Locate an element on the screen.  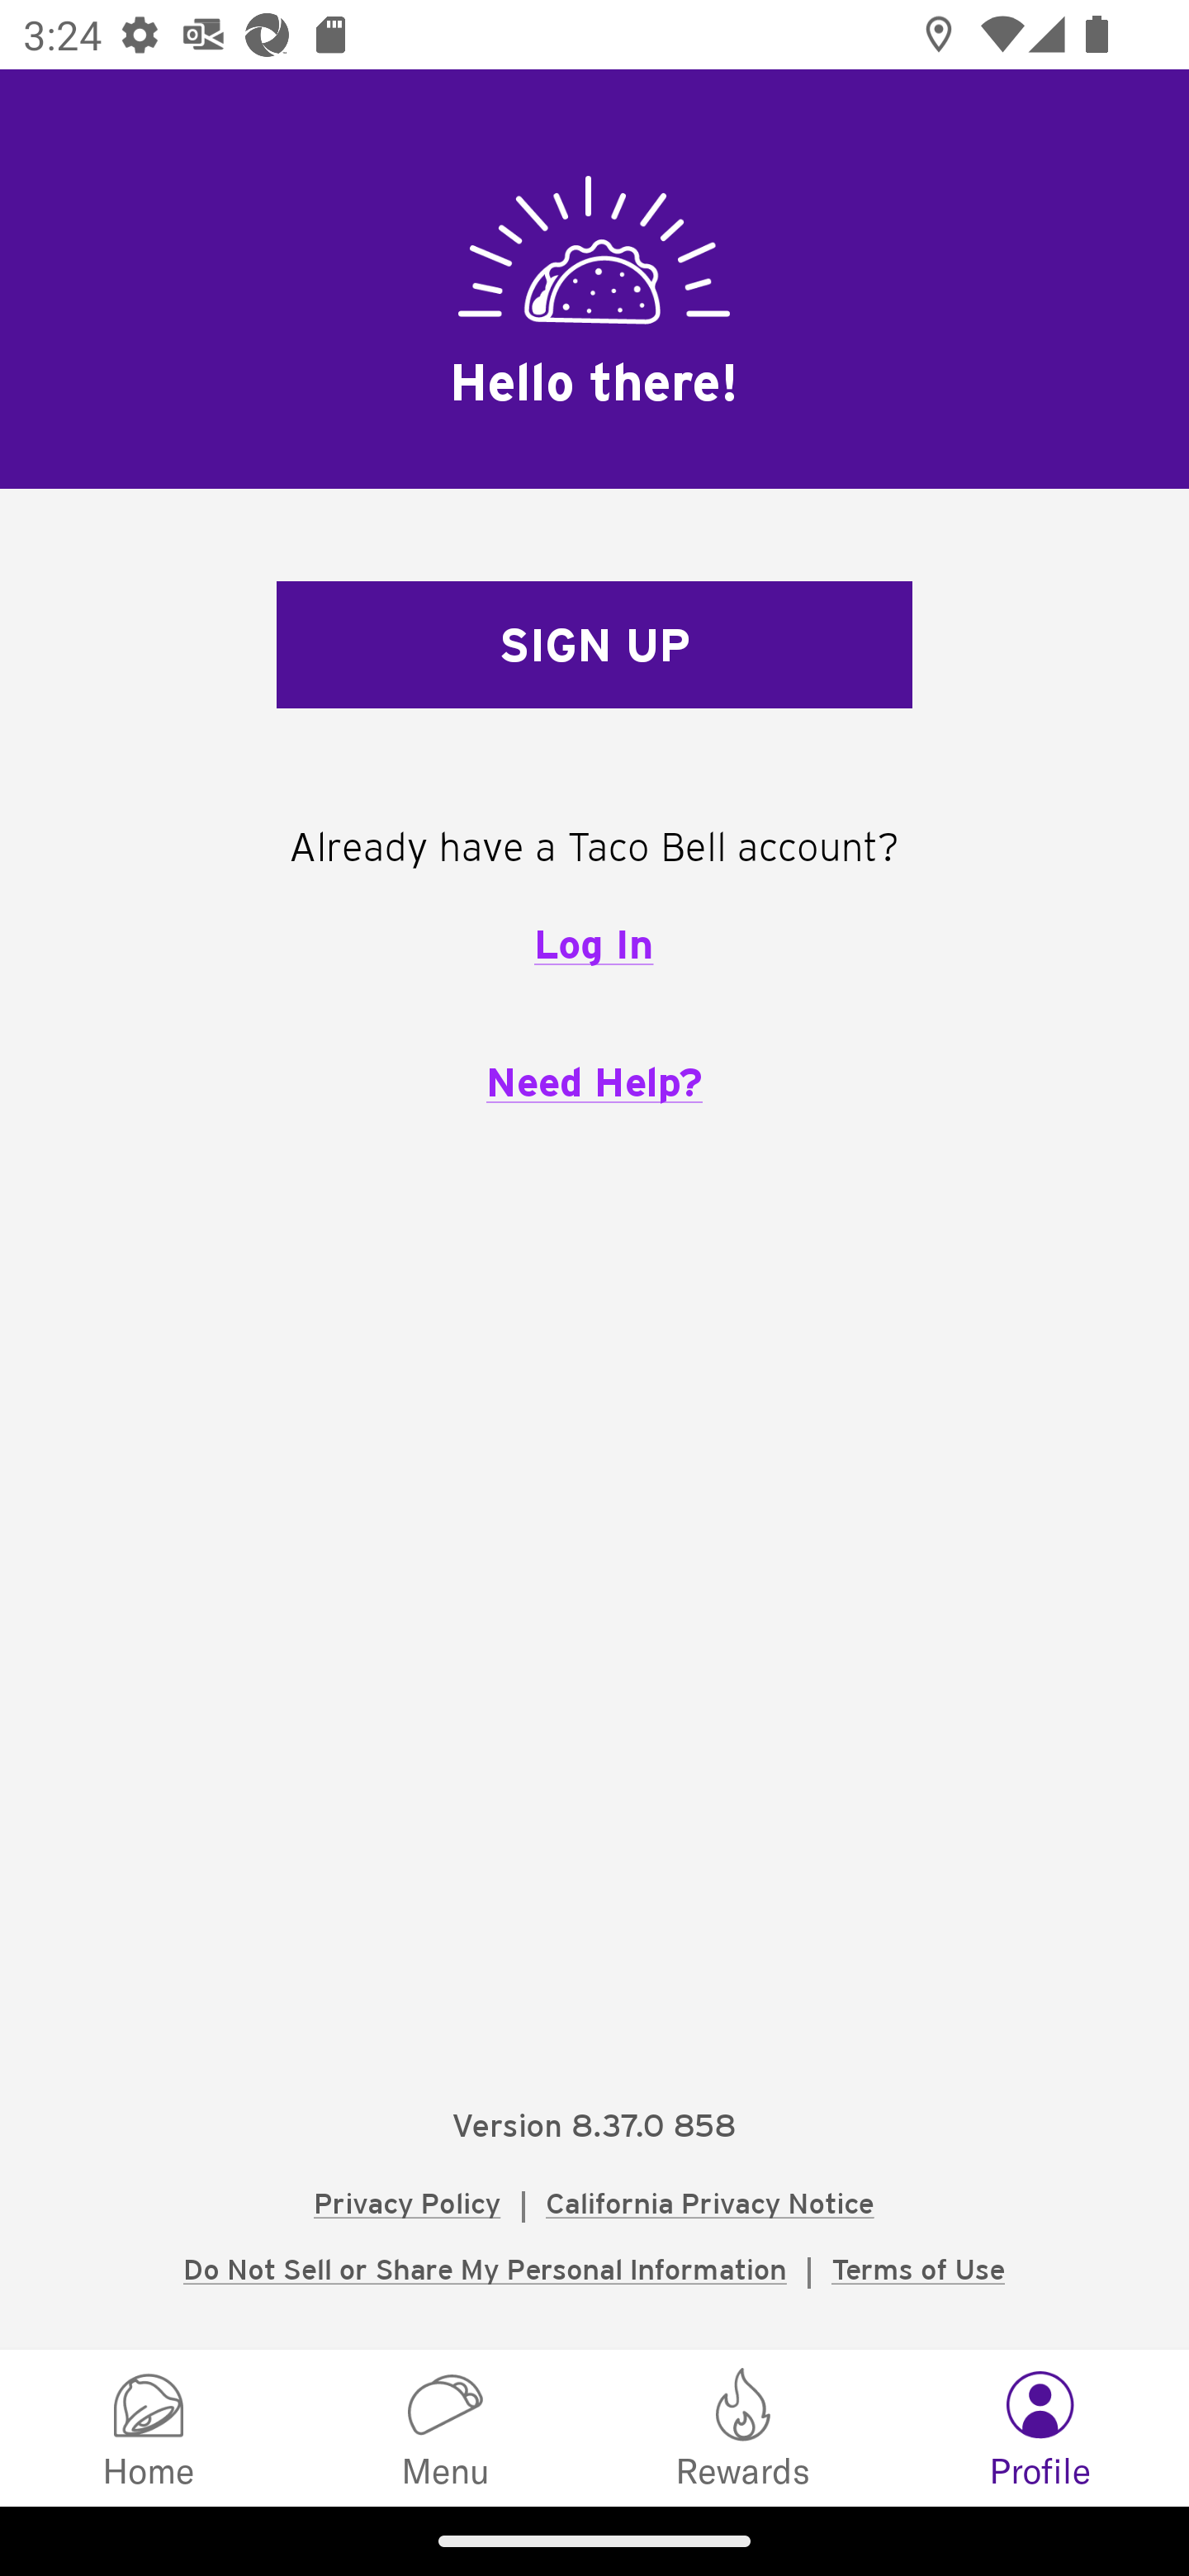
Need Help? is located at coordinates (594, 1082).